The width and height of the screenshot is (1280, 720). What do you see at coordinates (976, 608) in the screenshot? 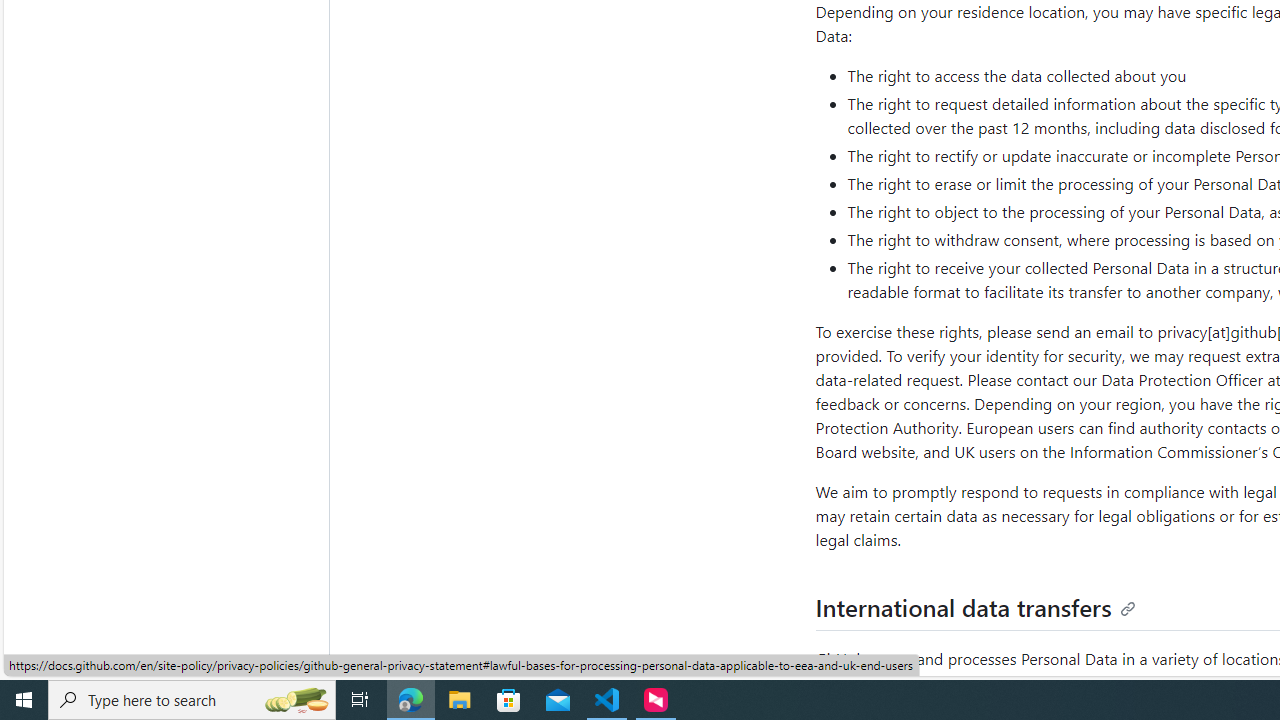
I see `International data transfers` at bounding box center [976, 608].